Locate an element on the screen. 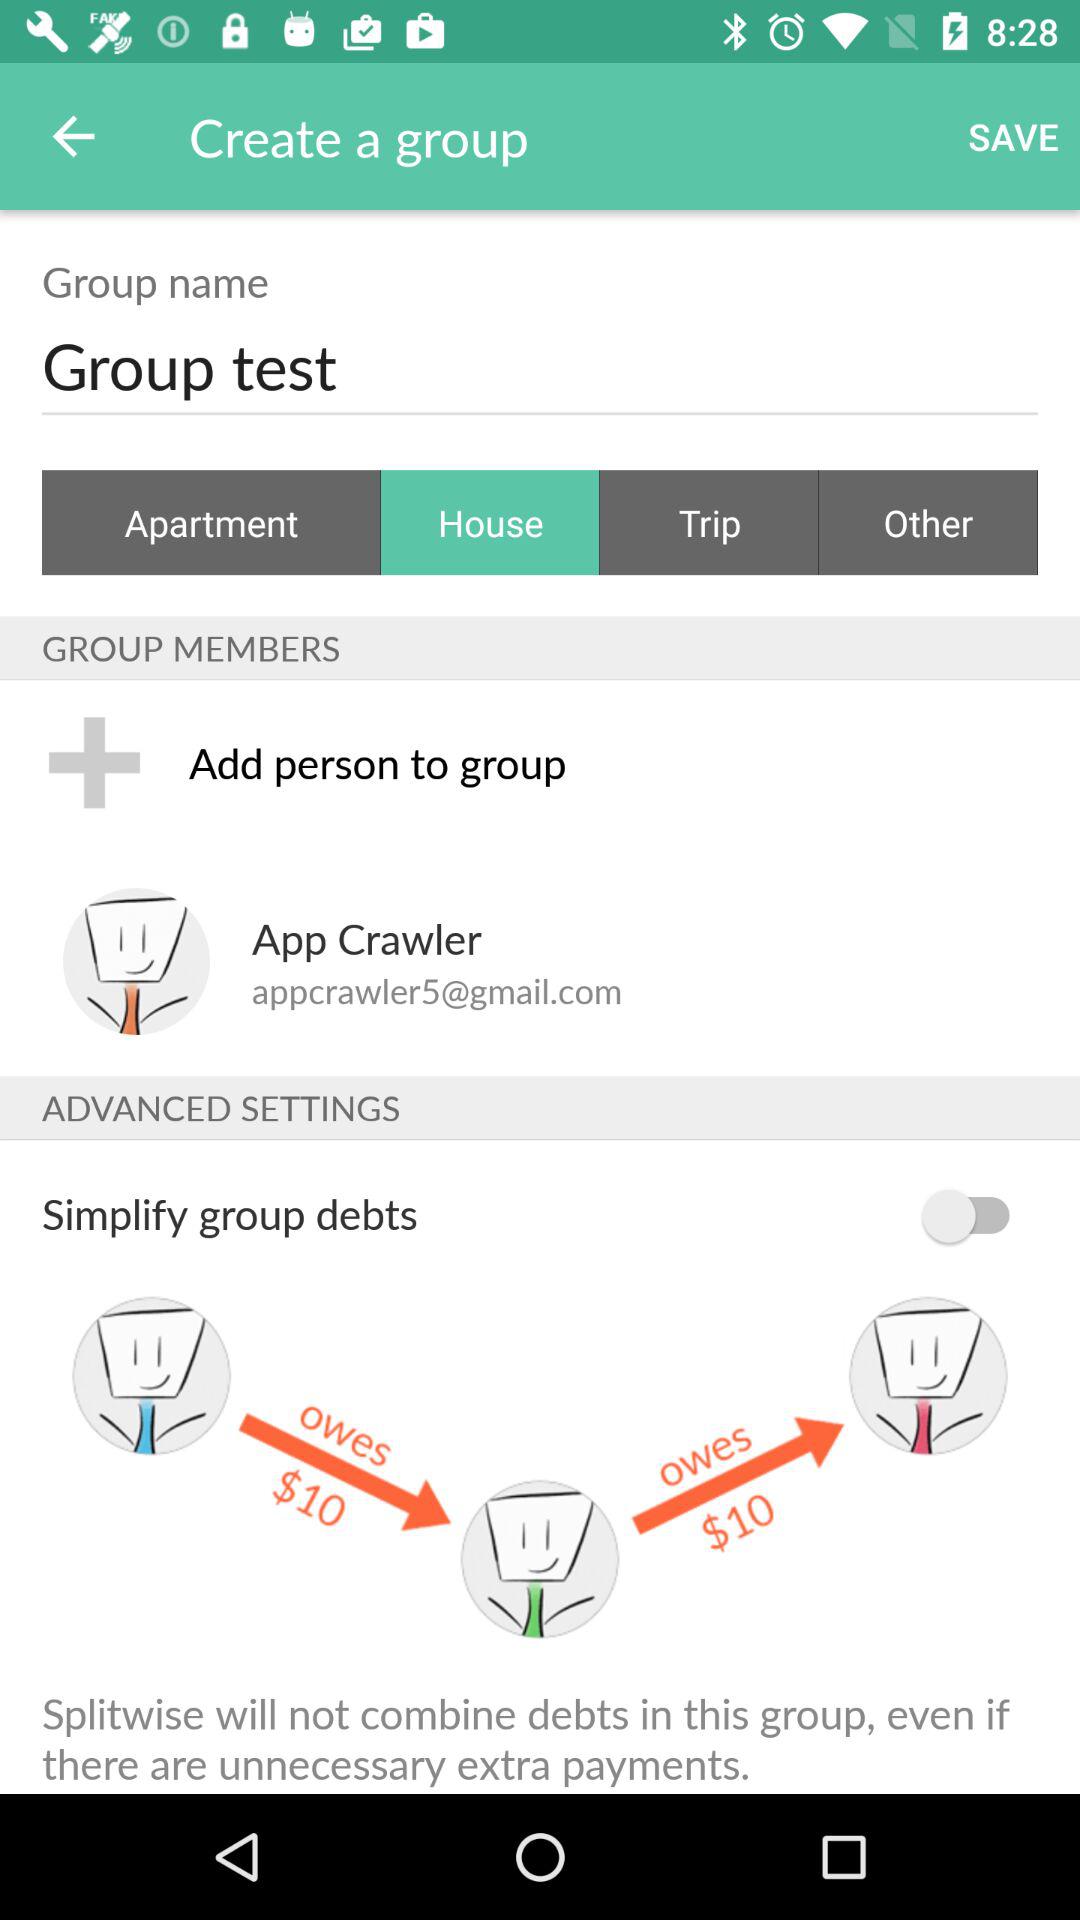 The width and height of the screenshot is (1080, 1920). open the app next to create a group app is located at coordinates (73, 136).